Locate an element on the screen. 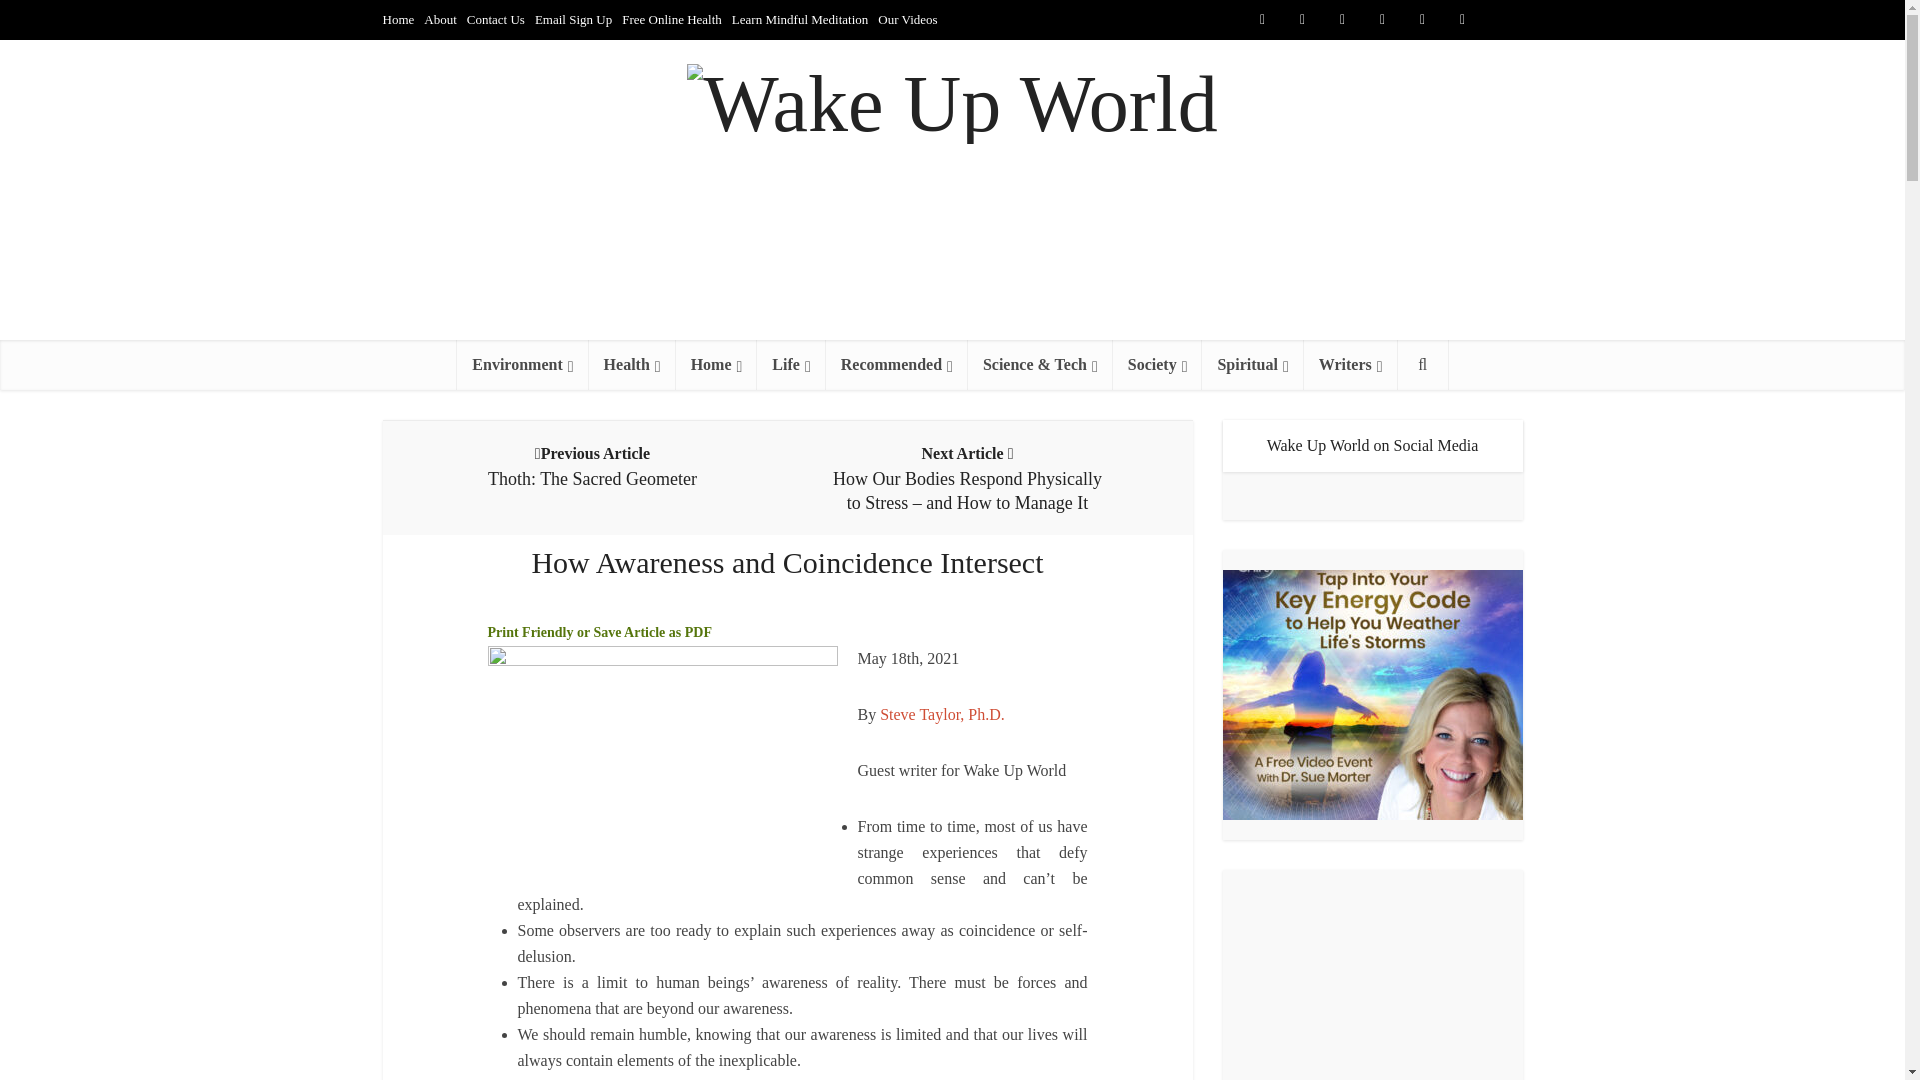 The height and width of the screenshot is (1080, 1920). Learn Mindful Meditation is located at coordinates (799, 19).